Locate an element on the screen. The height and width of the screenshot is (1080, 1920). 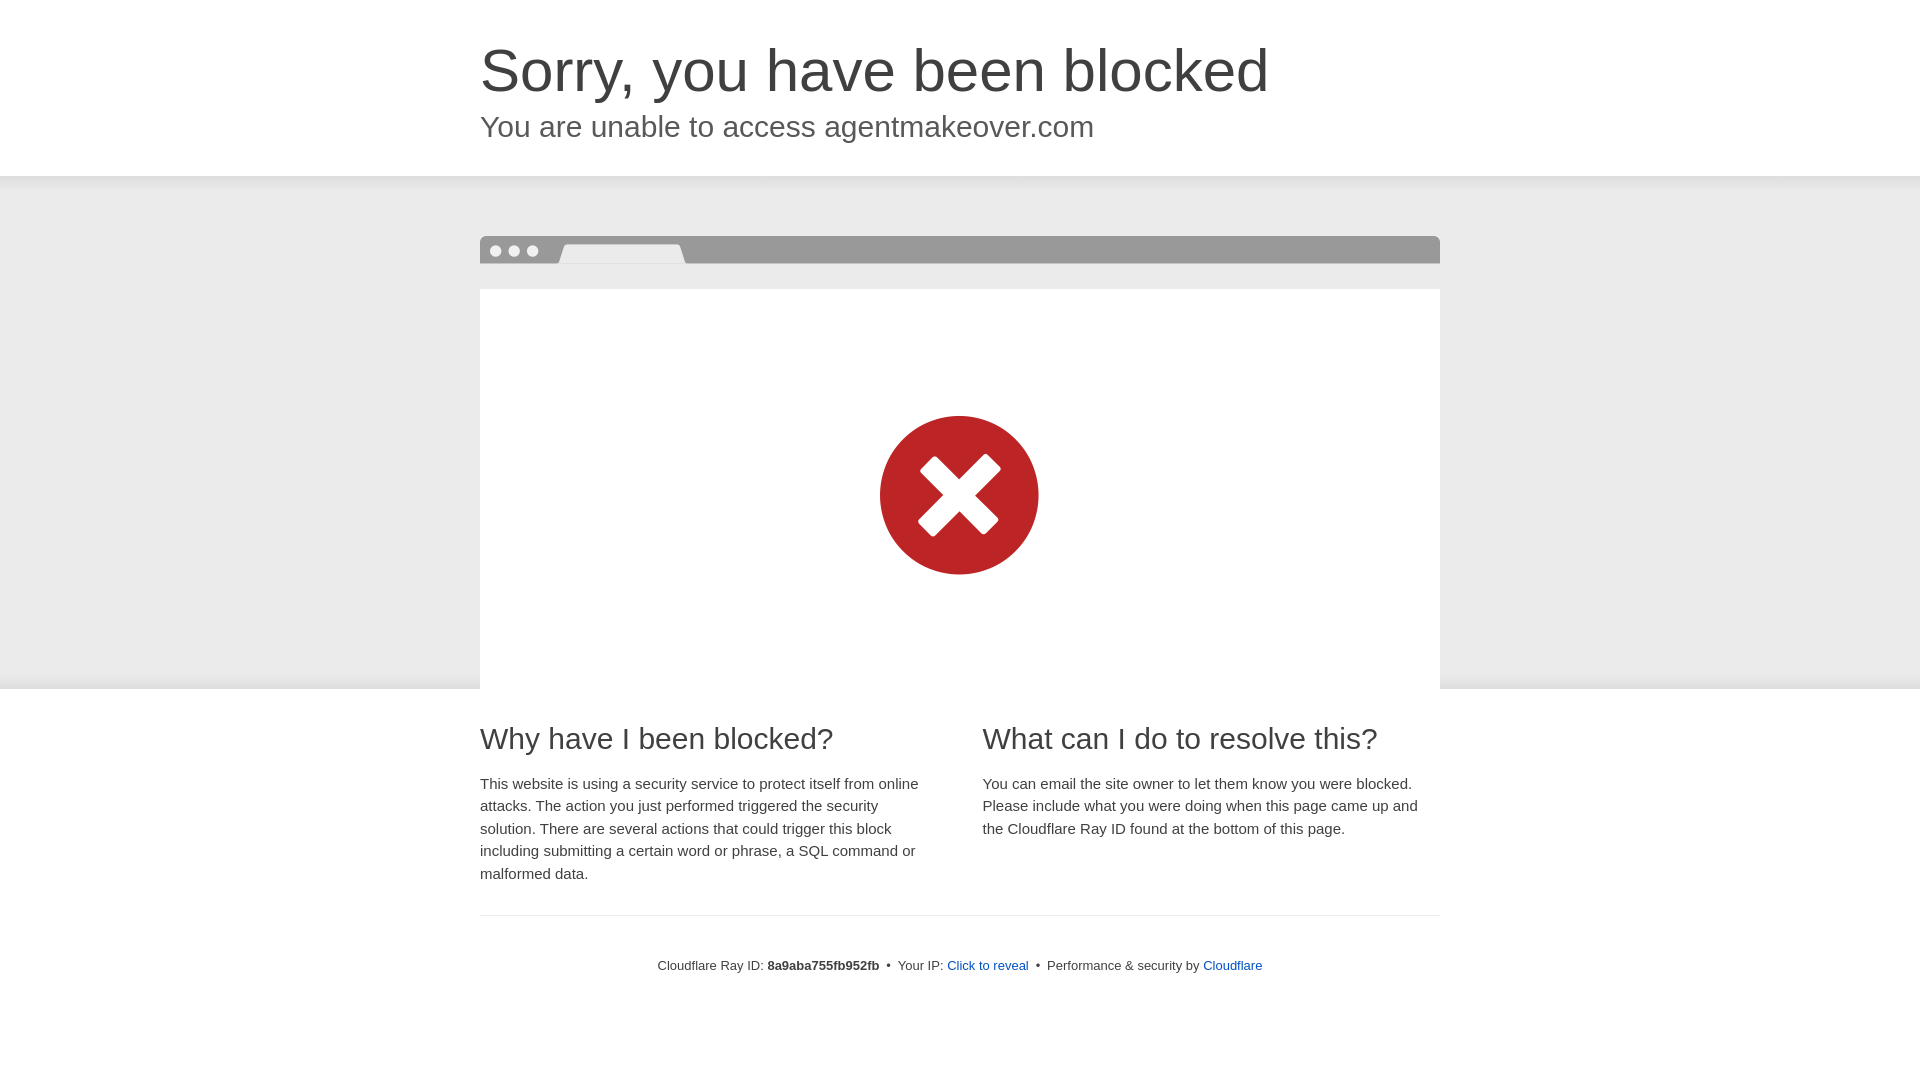
Click to reveal is located at coordinates (988, 966).